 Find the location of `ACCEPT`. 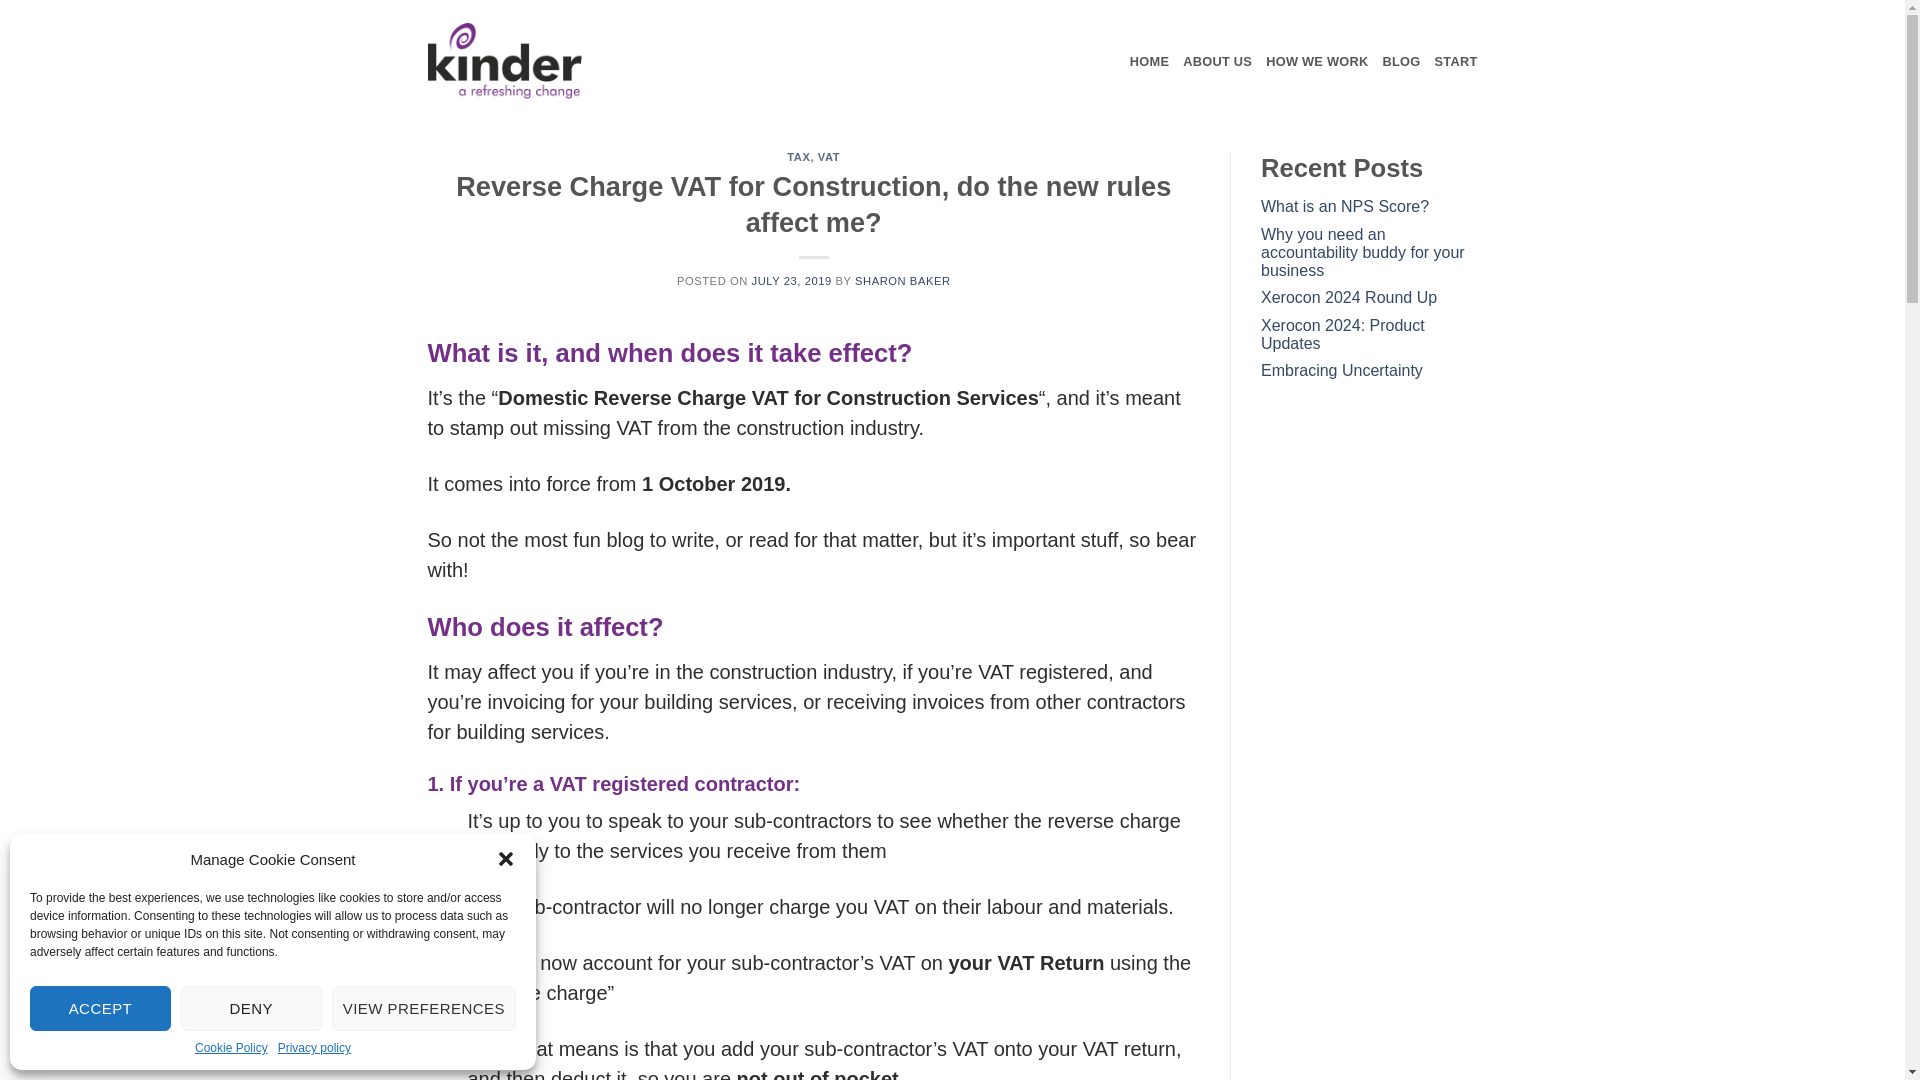

ACCEPT is located at coordinates (100, 1008).